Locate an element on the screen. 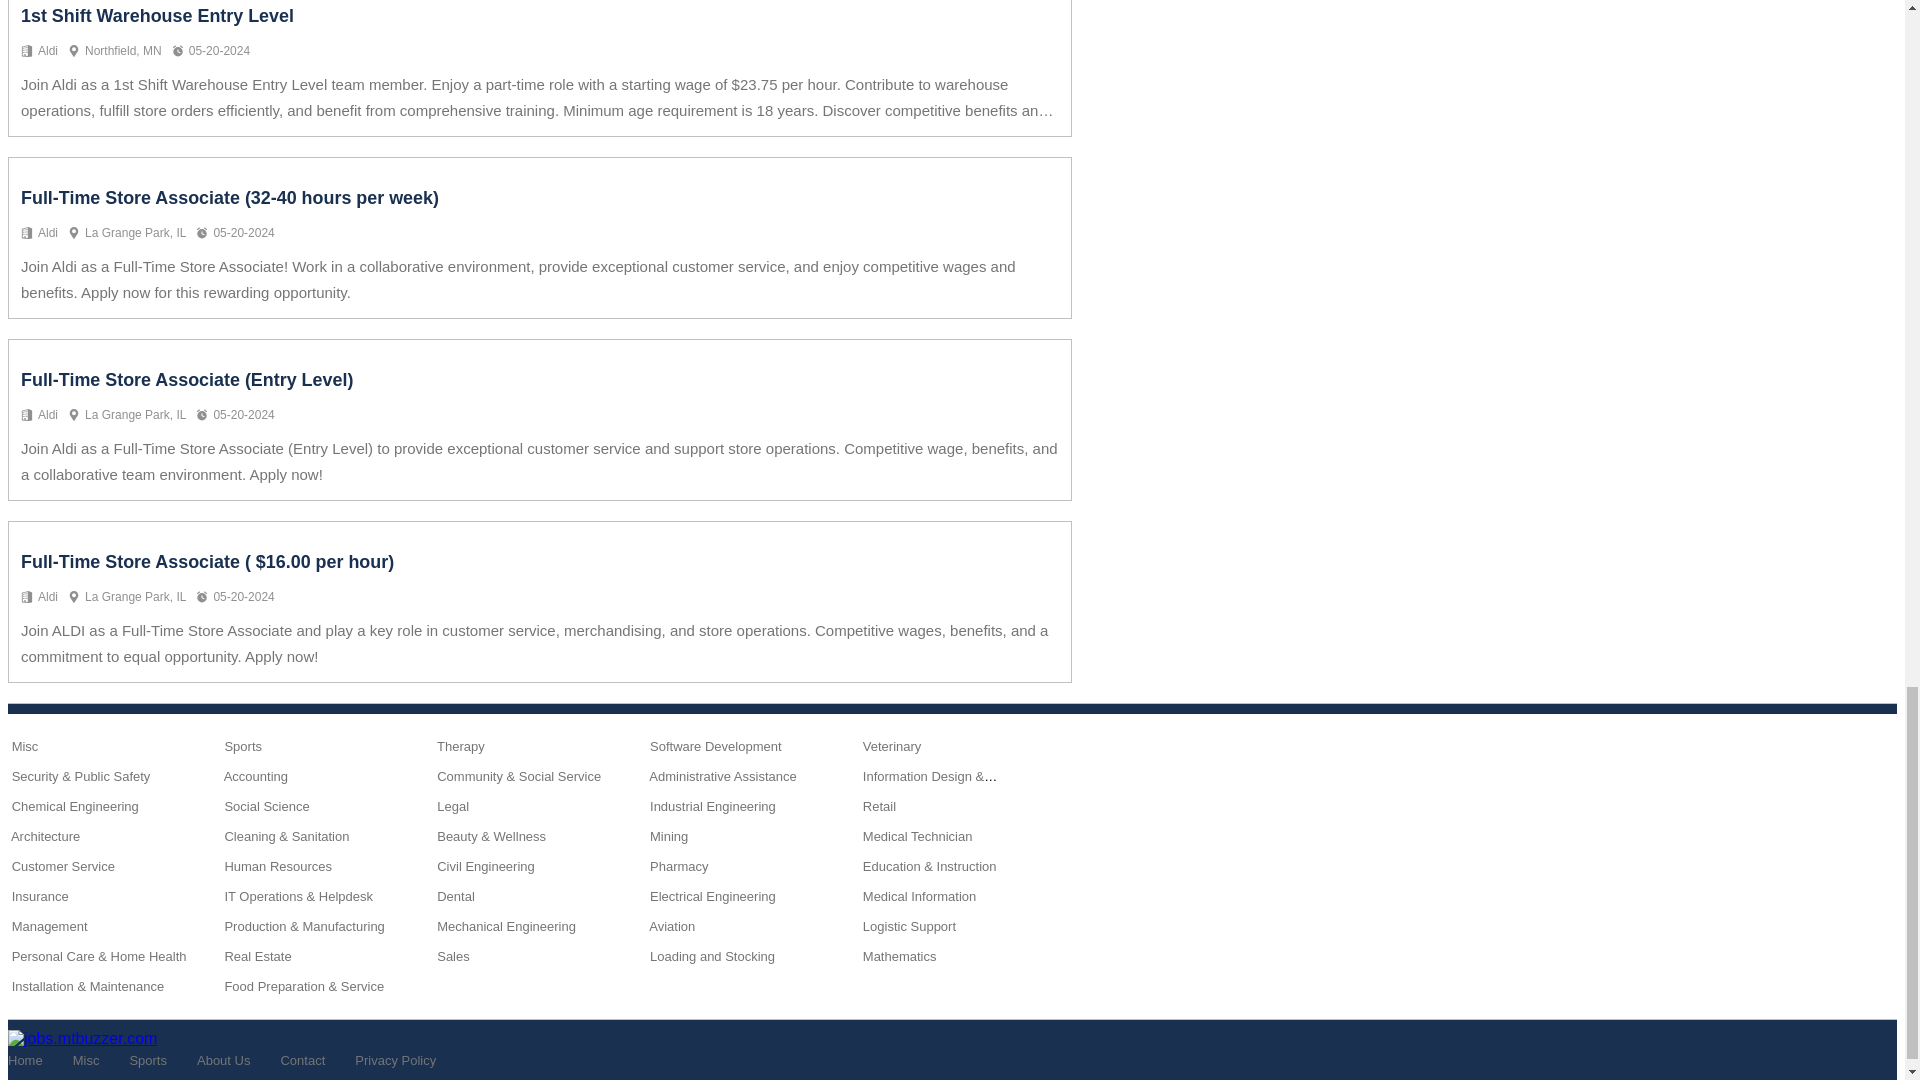 This screenshot has width=1920, height=1080. Retail is located at coordinates (879, 806).